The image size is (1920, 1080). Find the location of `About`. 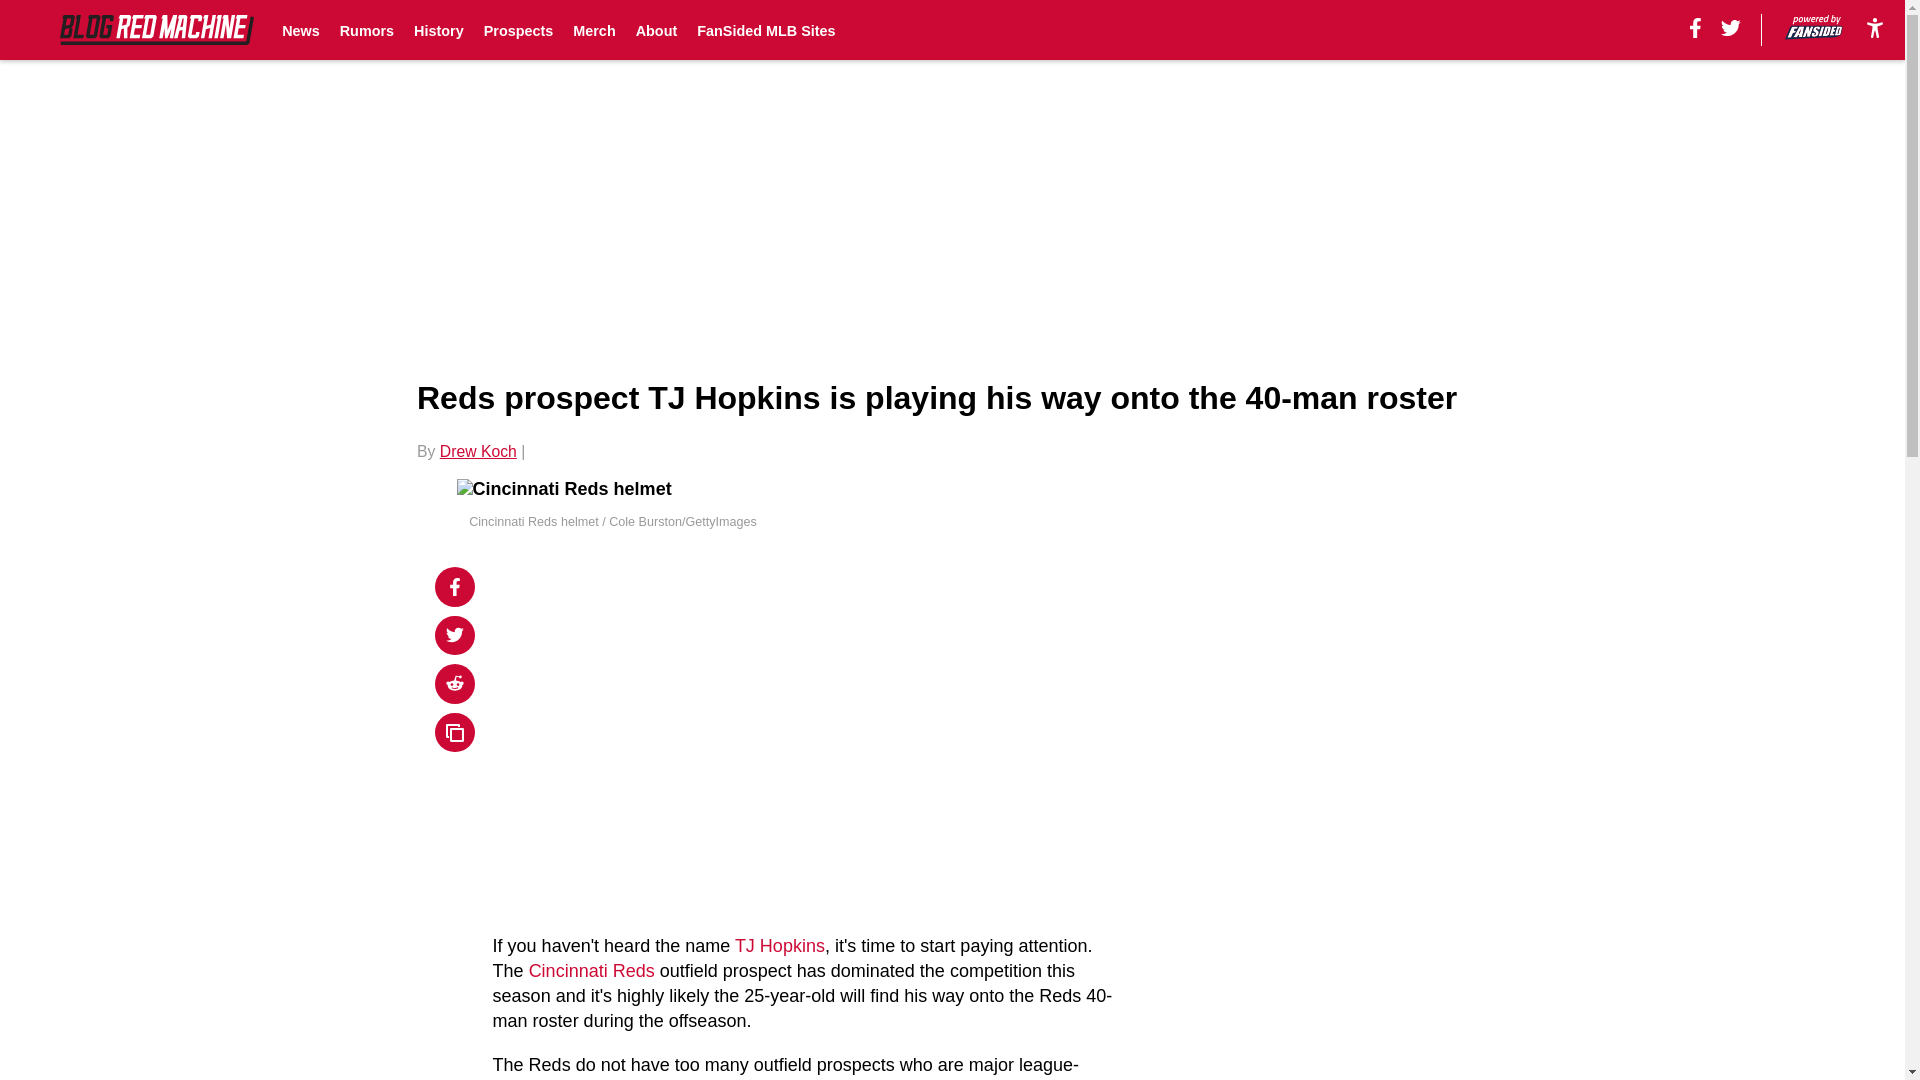

About is located at coordinates (656, 30).